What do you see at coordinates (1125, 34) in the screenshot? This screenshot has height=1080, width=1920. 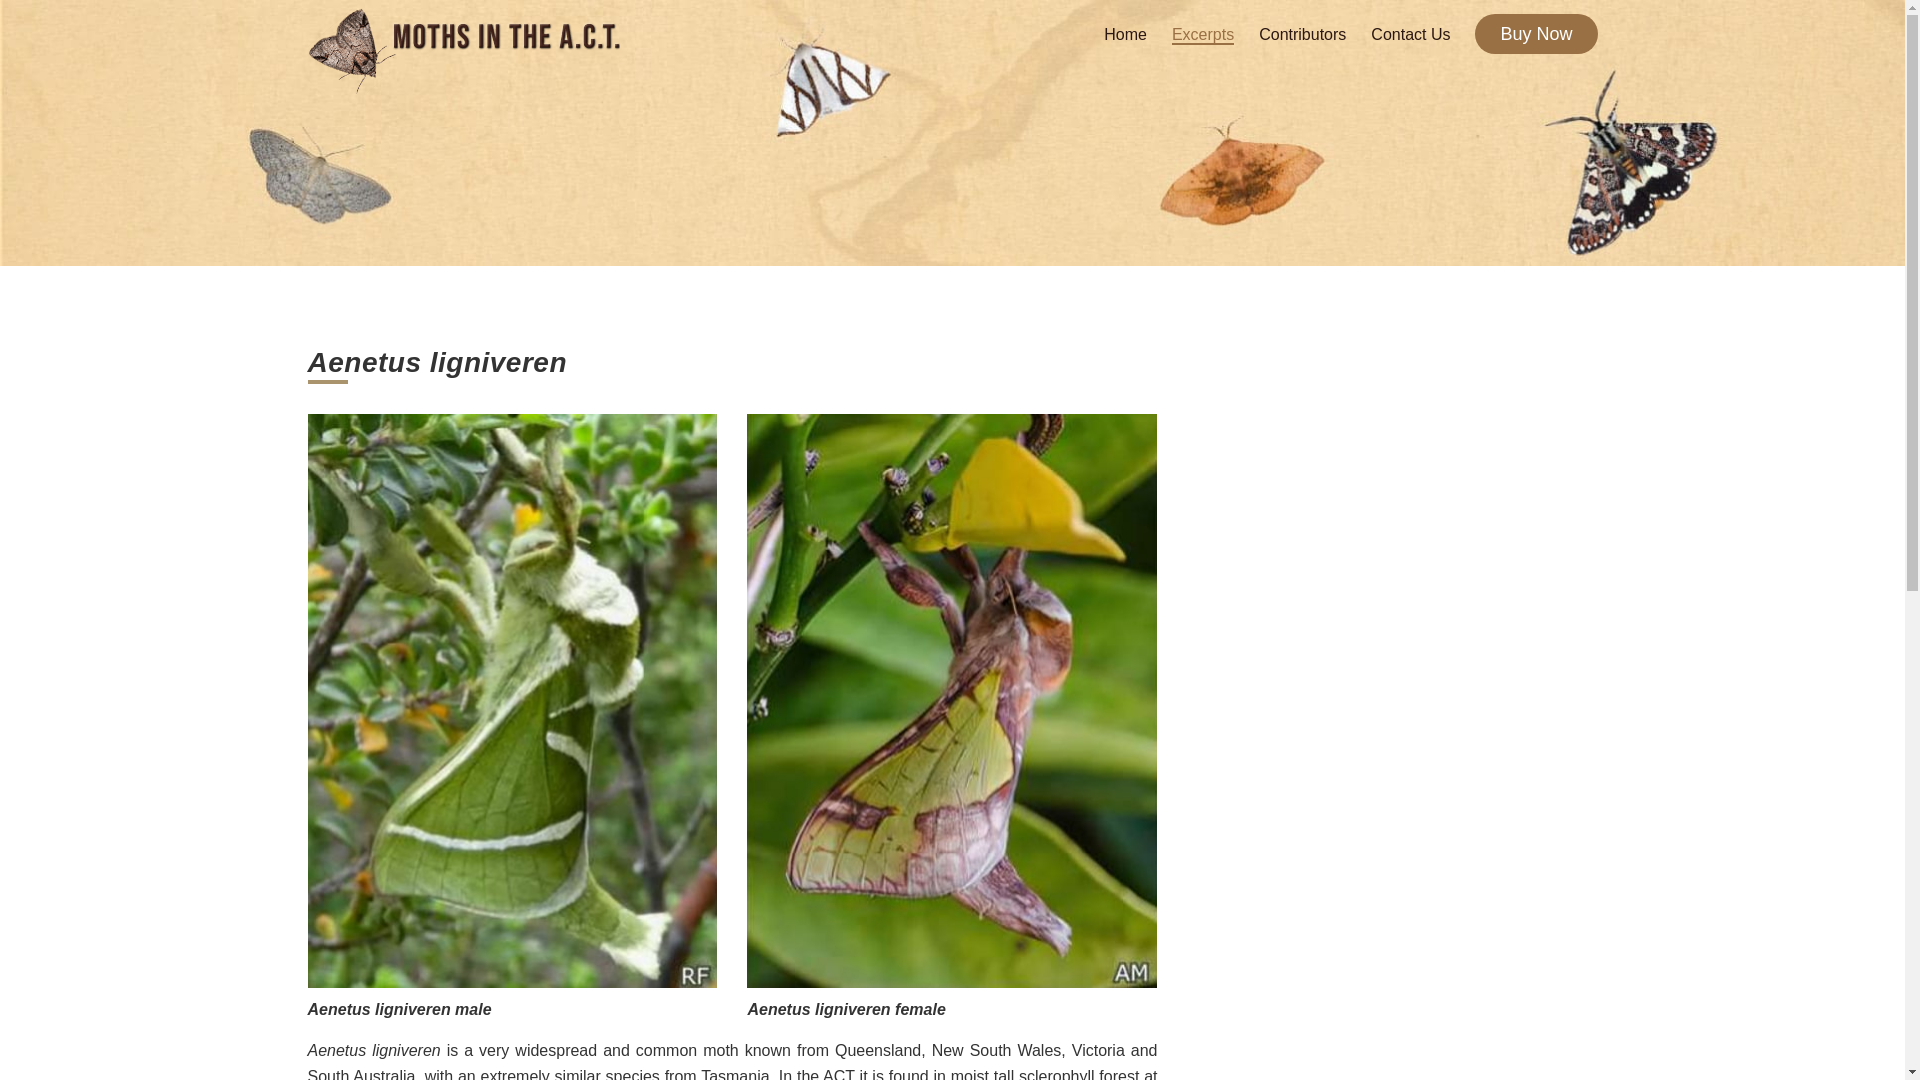 I see `Home` at bounding box center [1125, 34].